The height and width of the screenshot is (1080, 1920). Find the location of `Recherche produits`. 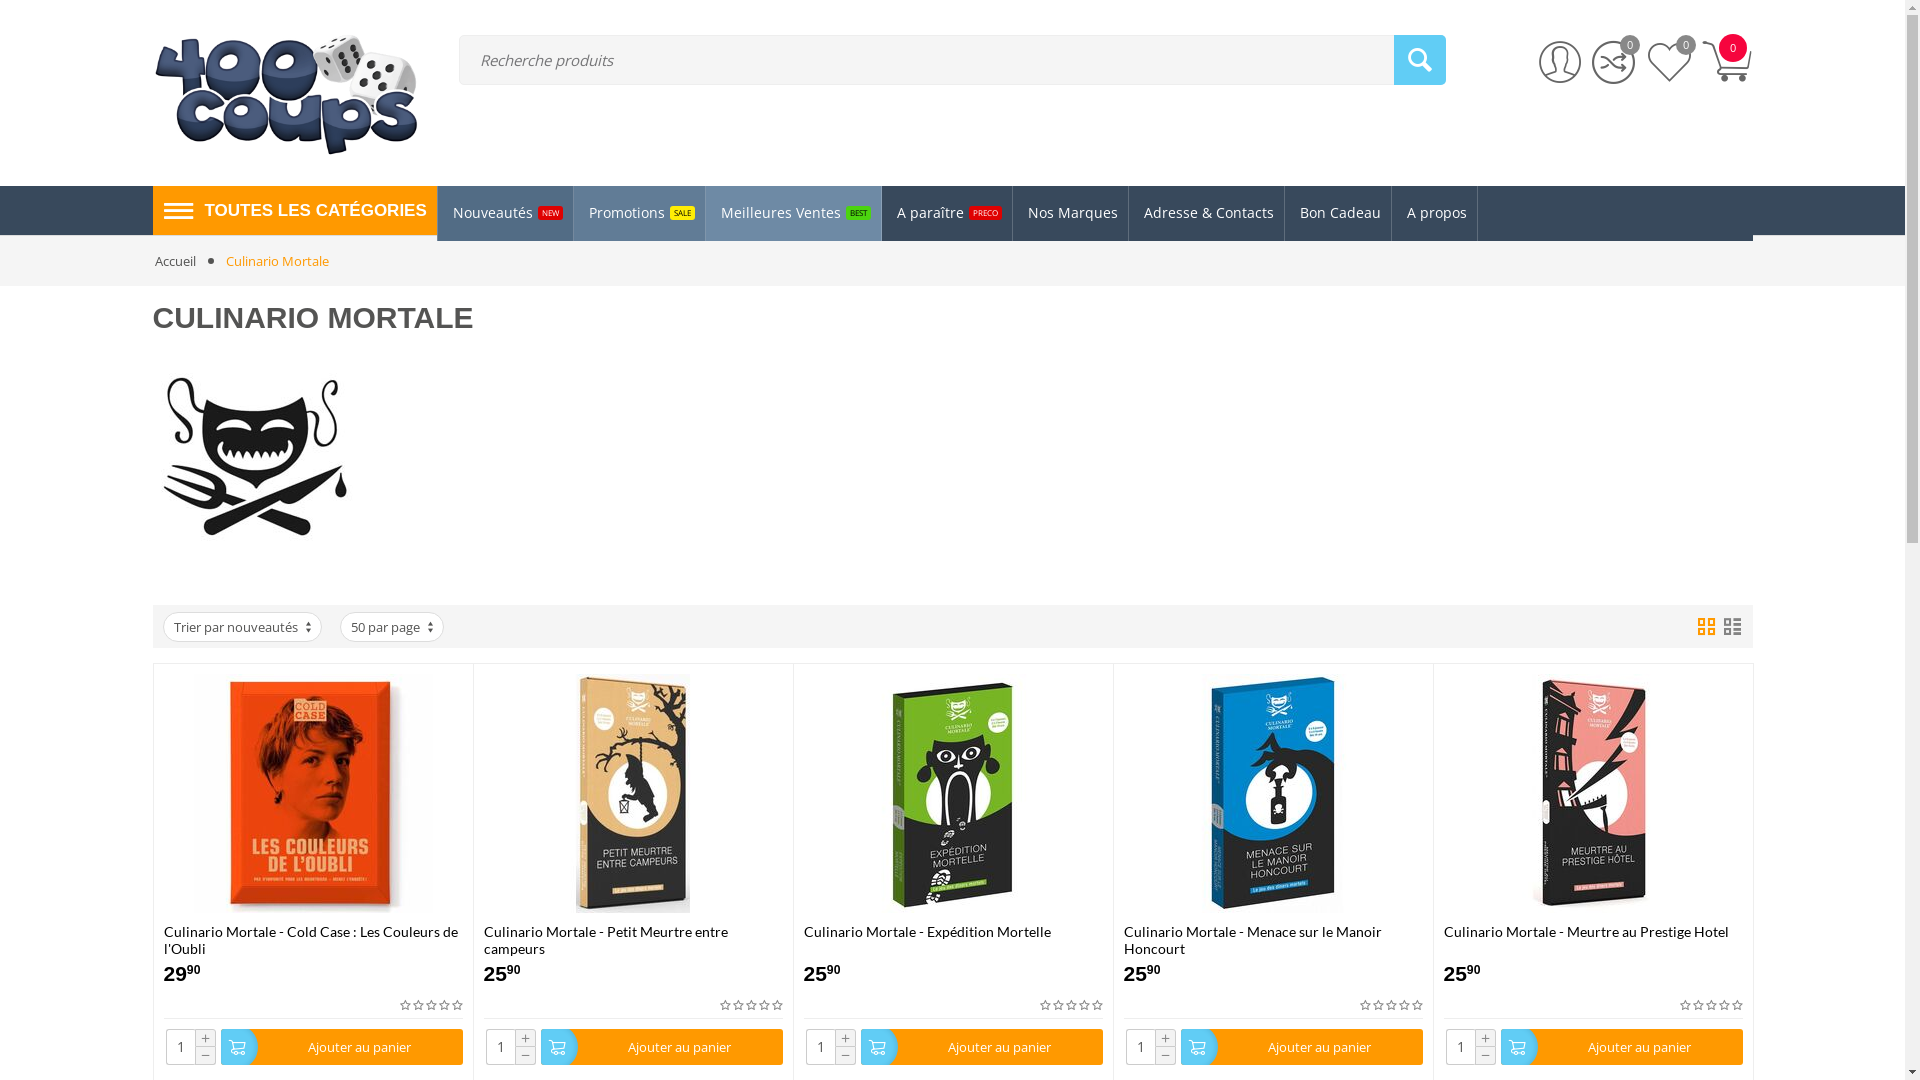

Recherche produits is located at coordinates (952, 60).